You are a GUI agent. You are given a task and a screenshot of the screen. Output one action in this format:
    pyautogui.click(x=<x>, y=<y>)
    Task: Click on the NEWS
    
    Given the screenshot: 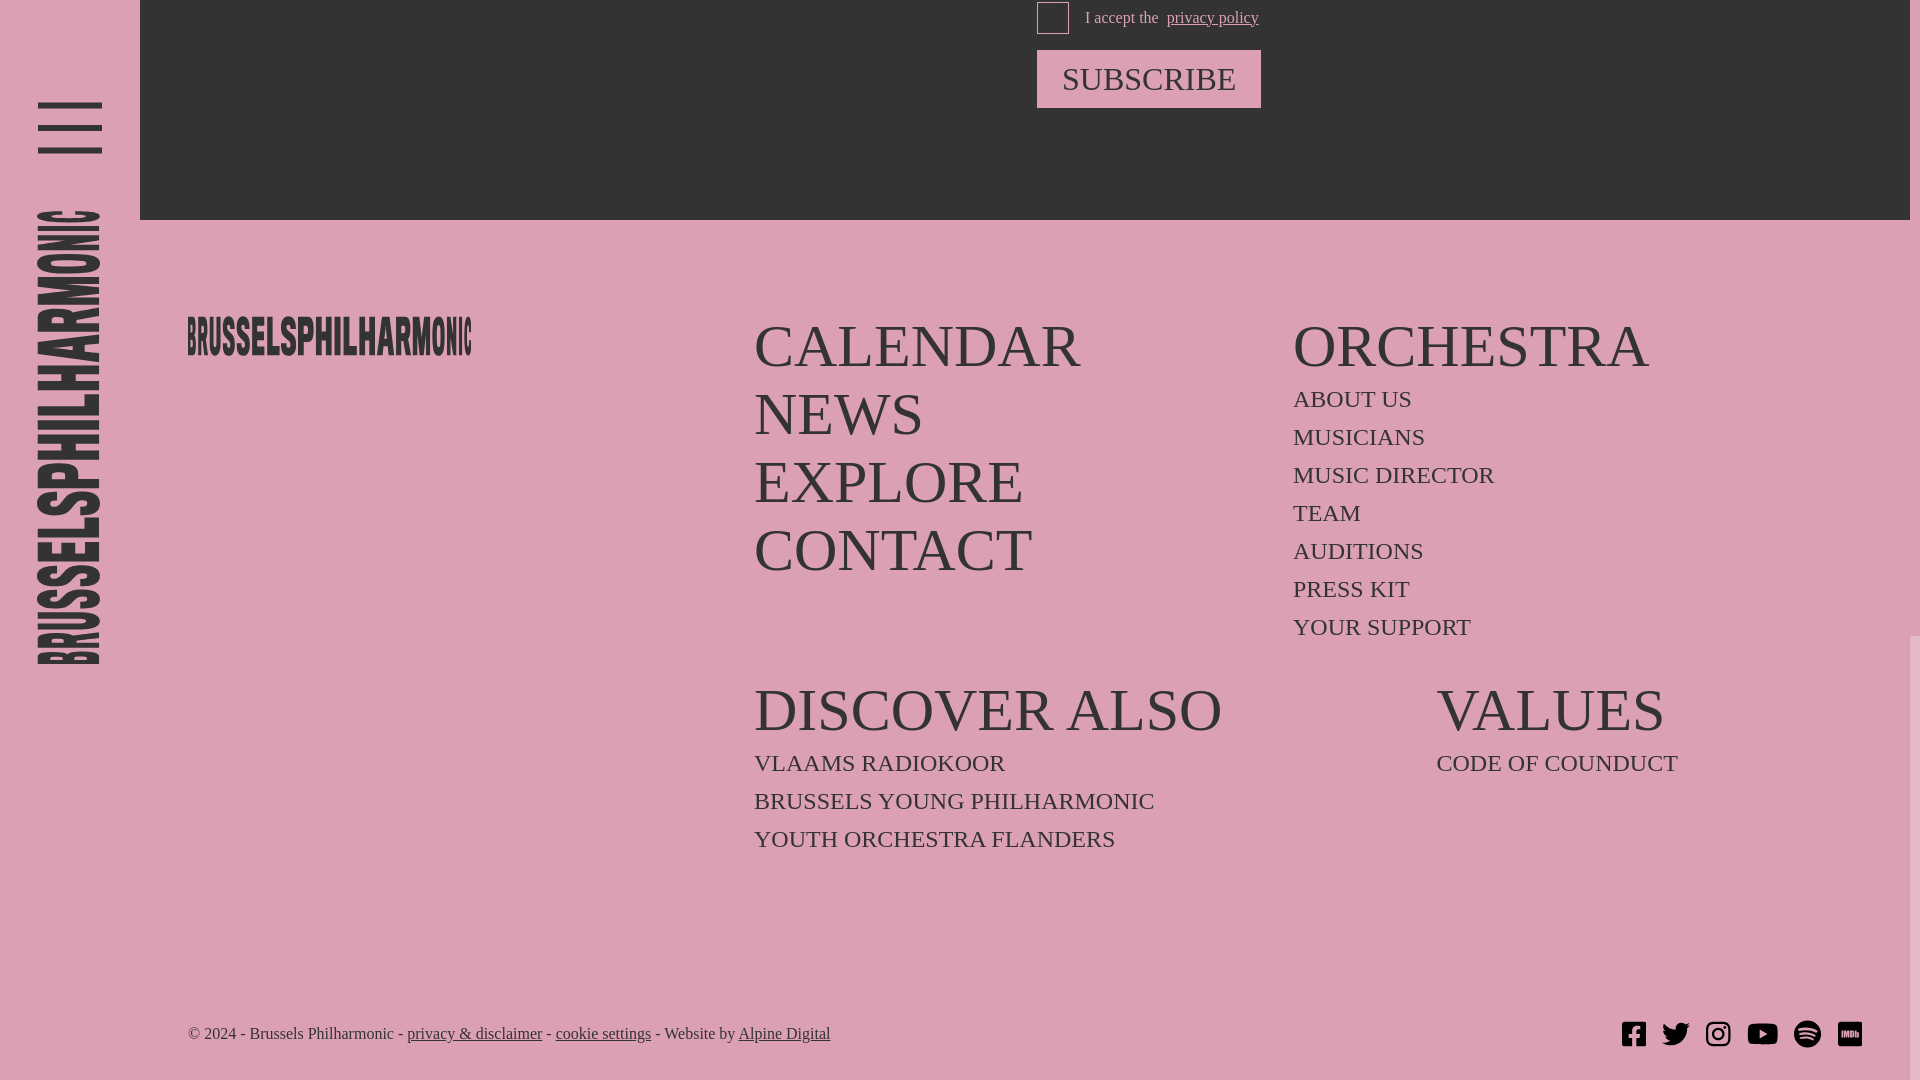 What is the action you would take?
    pyautogui.click(x=1008, y=414)
    